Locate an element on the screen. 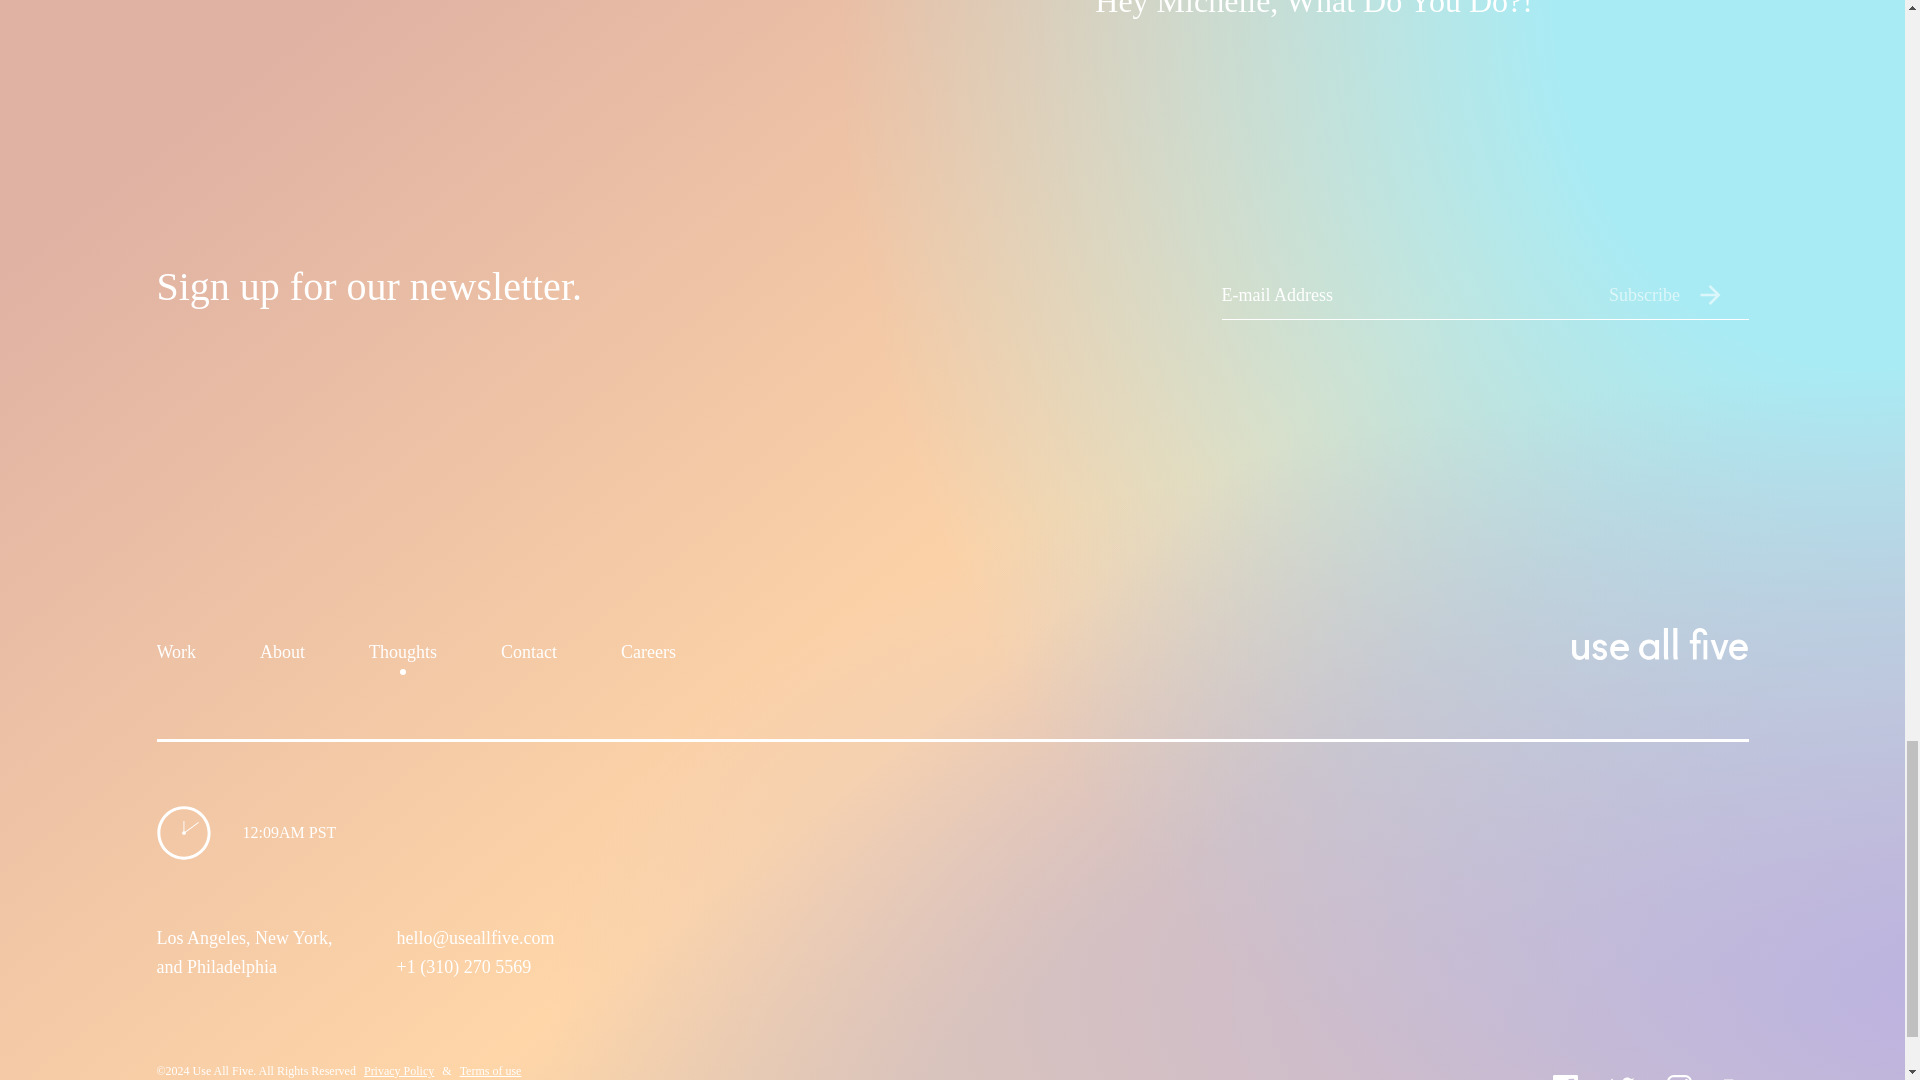 The width and height of the screenshot is (1920, 1080). Thoughts is located at coordinates (402, 656).